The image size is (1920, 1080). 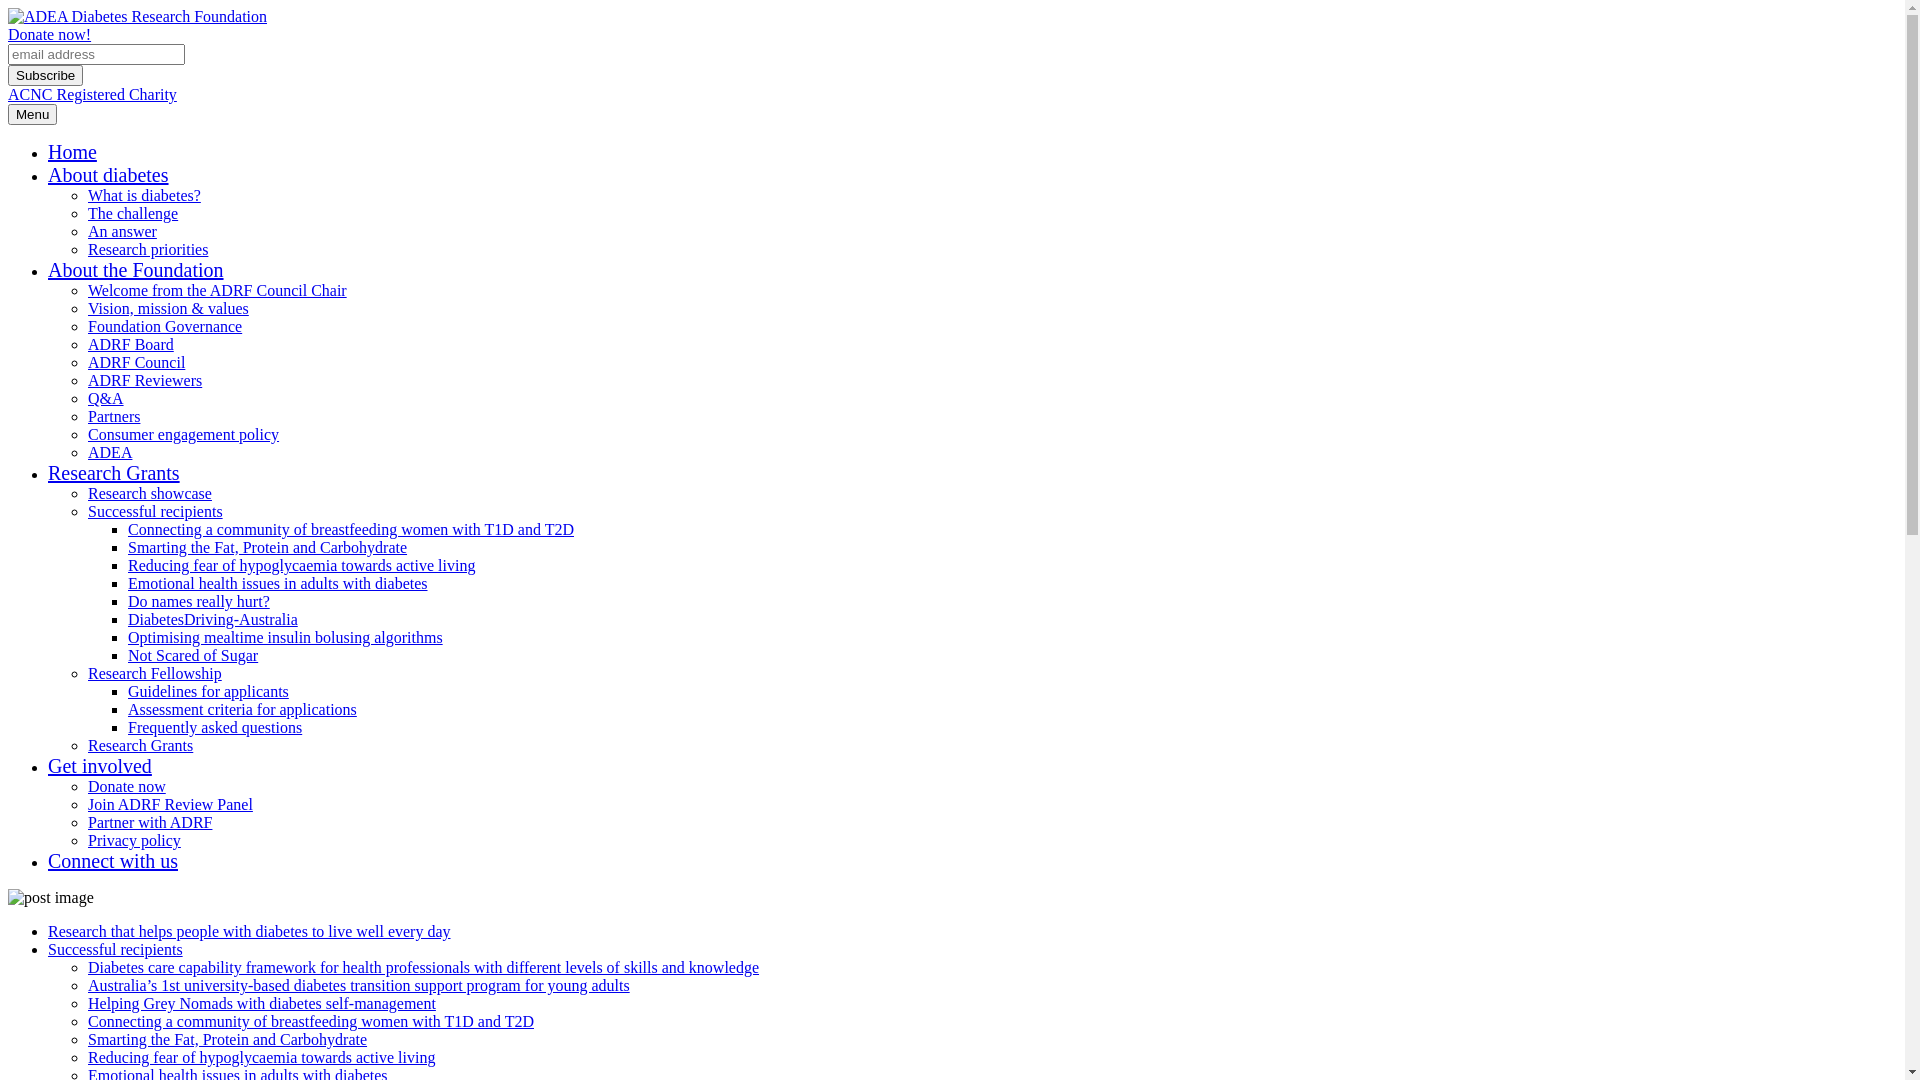 I want to click on Research priorities, so click(x=148, y=250).